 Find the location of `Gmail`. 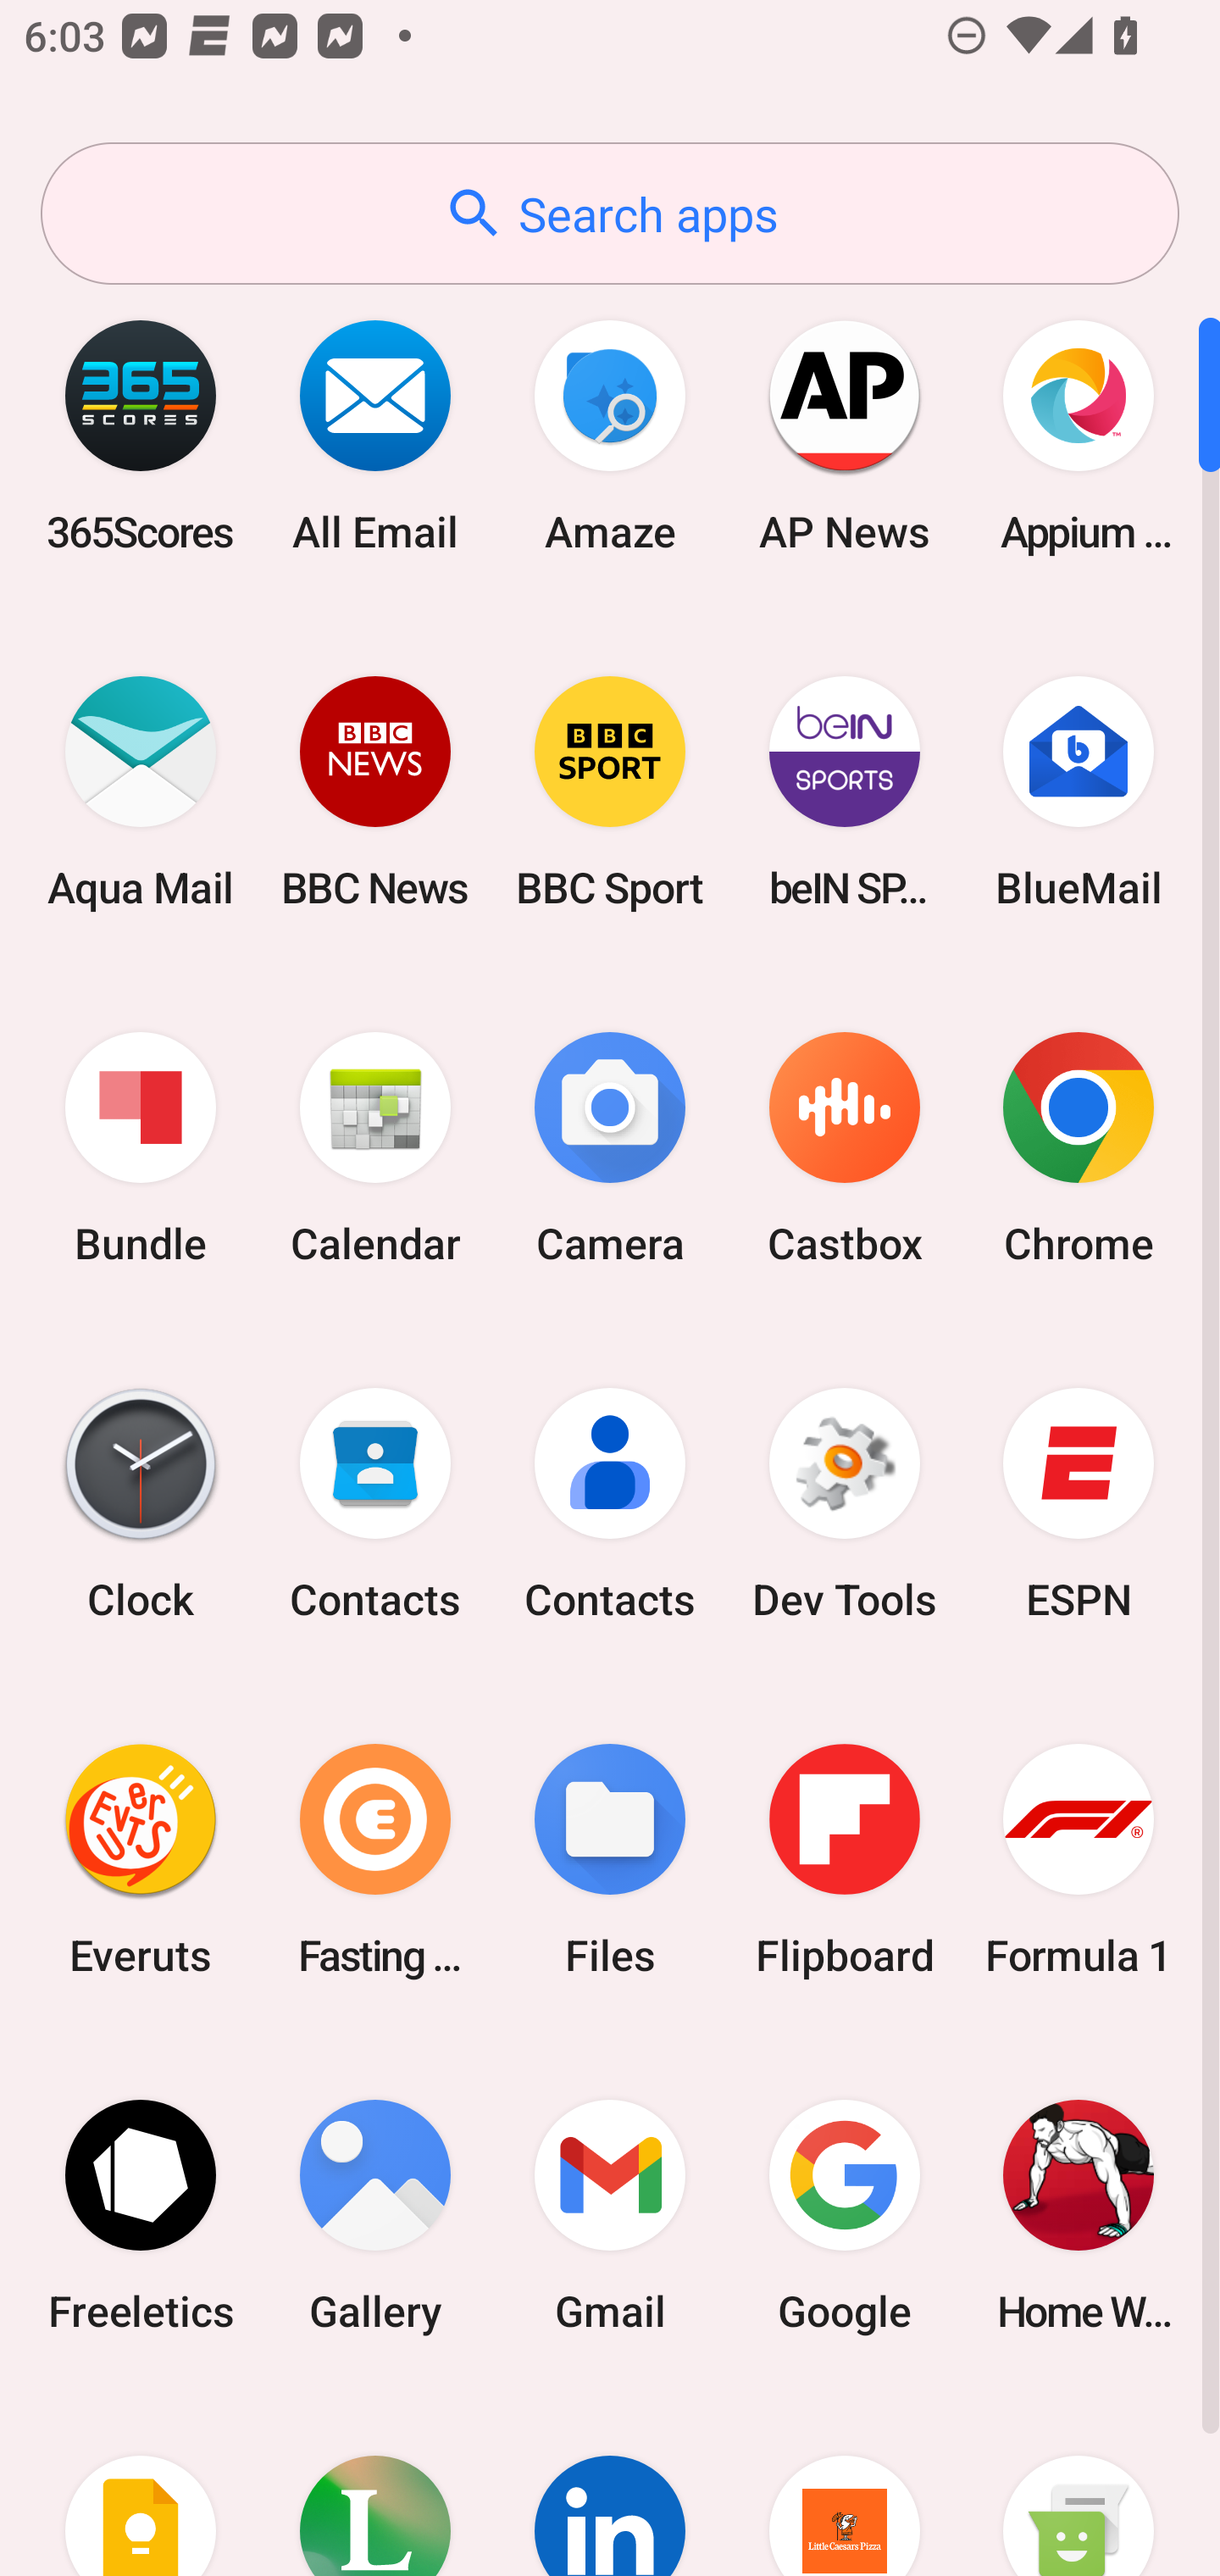

Gmail is located at coordinates (610, 2215).